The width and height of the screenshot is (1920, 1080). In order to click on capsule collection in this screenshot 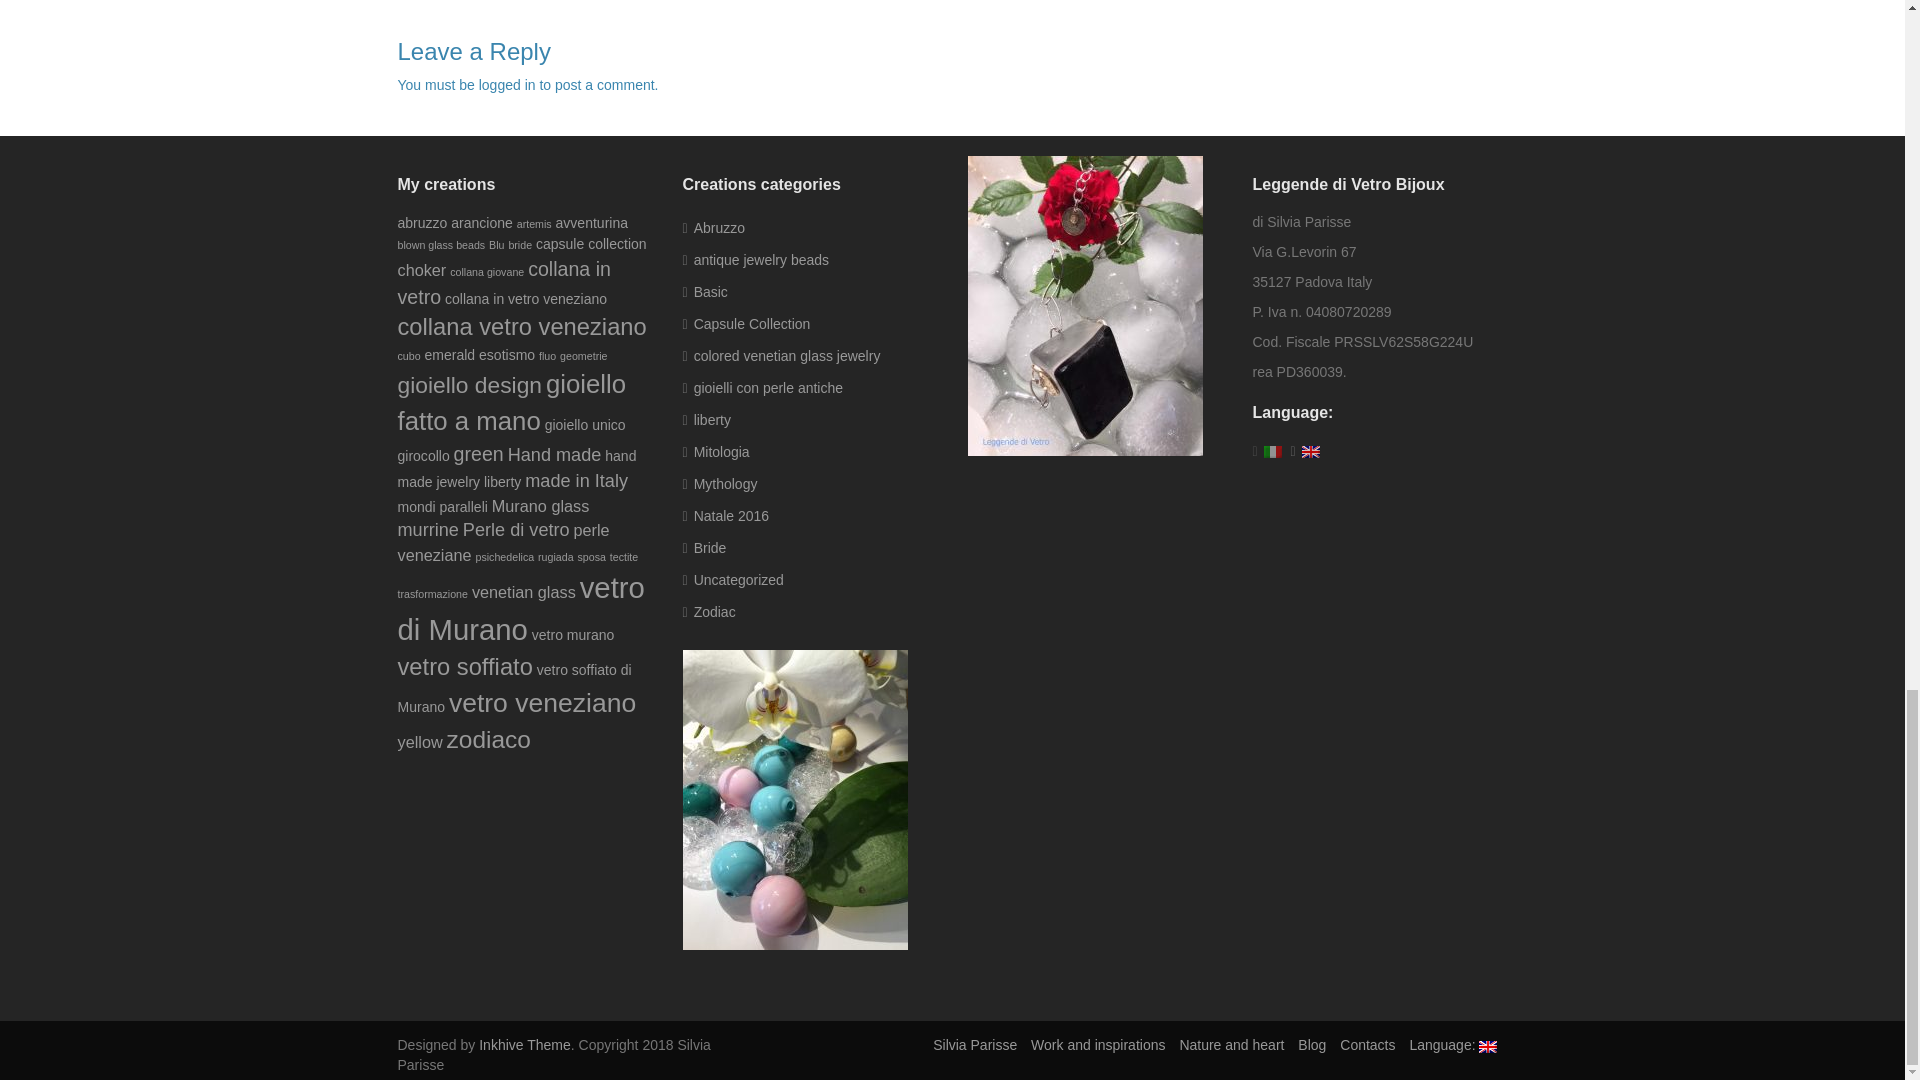, I will do `click(591, 244)`.